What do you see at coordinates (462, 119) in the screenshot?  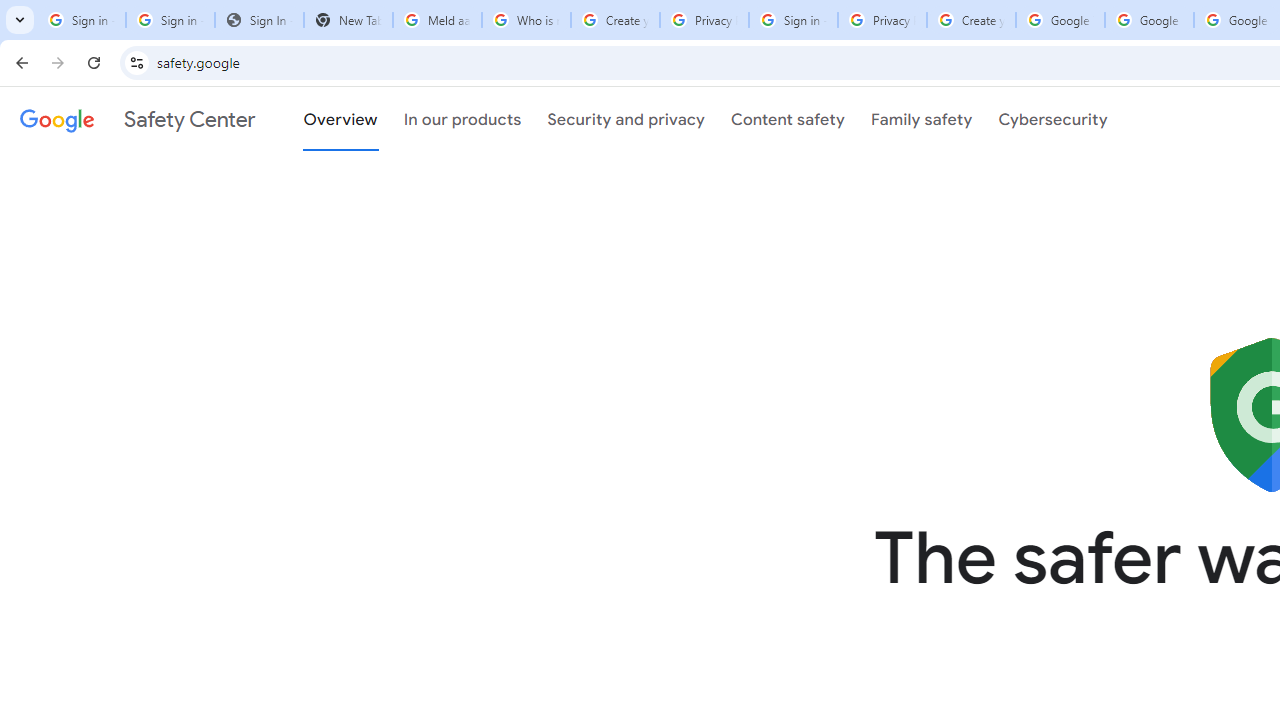 I see `In our products` at bounding box center [462, 119].